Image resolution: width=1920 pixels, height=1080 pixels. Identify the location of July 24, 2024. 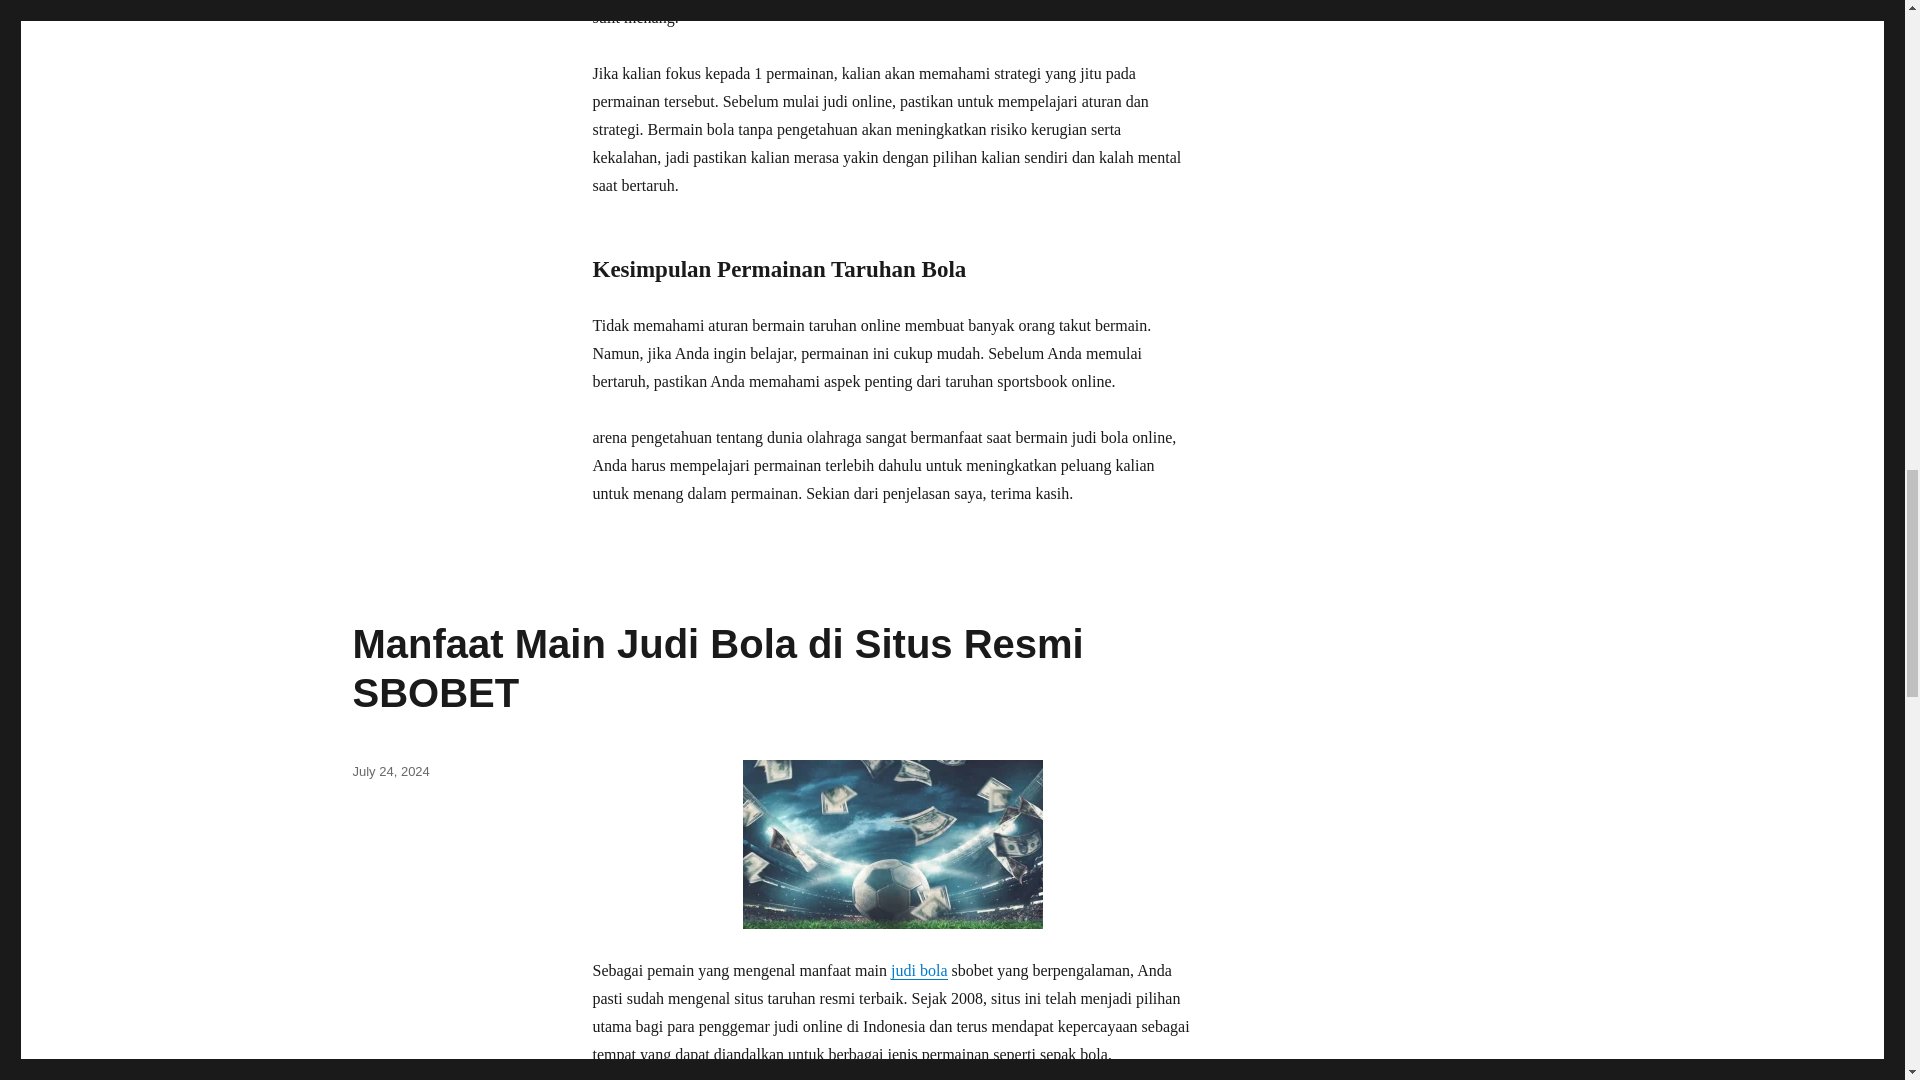
(390, 770).